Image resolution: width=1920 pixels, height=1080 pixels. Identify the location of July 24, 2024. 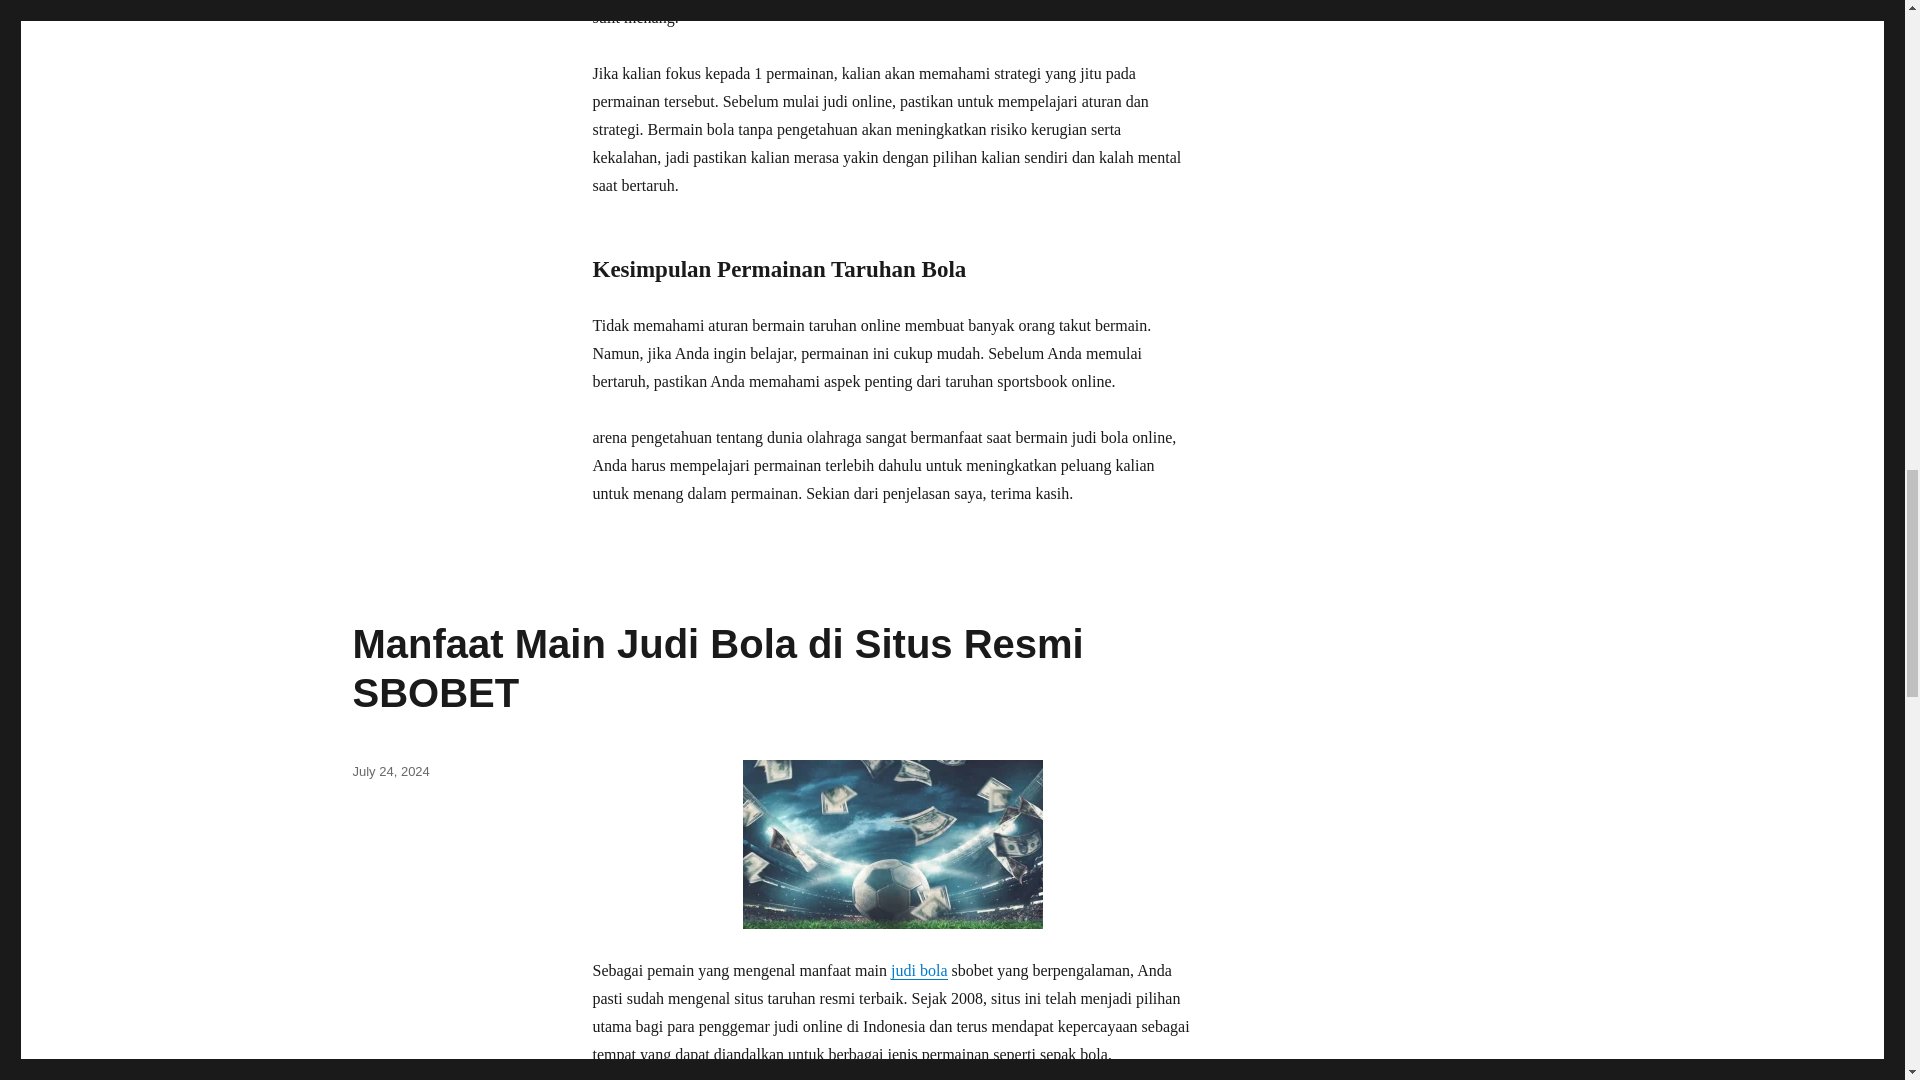
(390, 770).